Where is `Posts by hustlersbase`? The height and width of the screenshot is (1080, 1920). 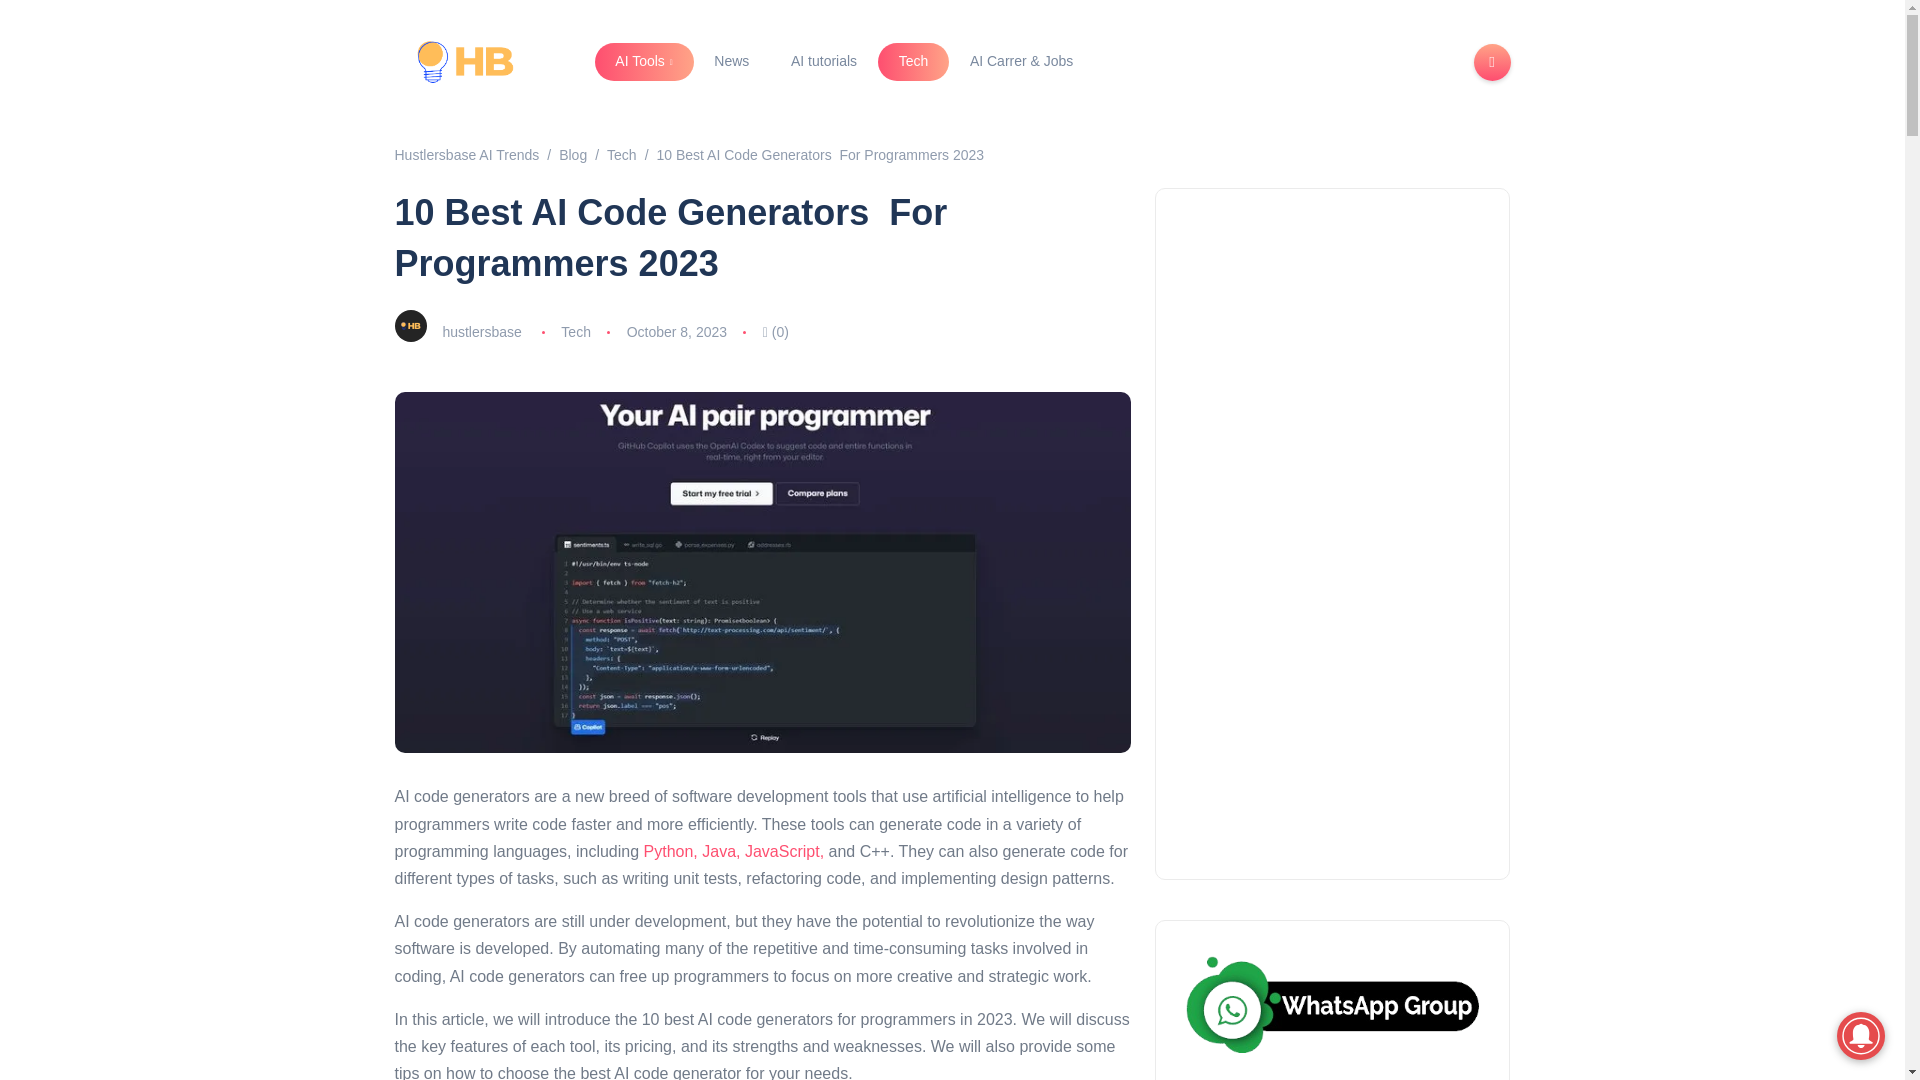 Posts by hustlersbase is located at coordinates (480, 332).